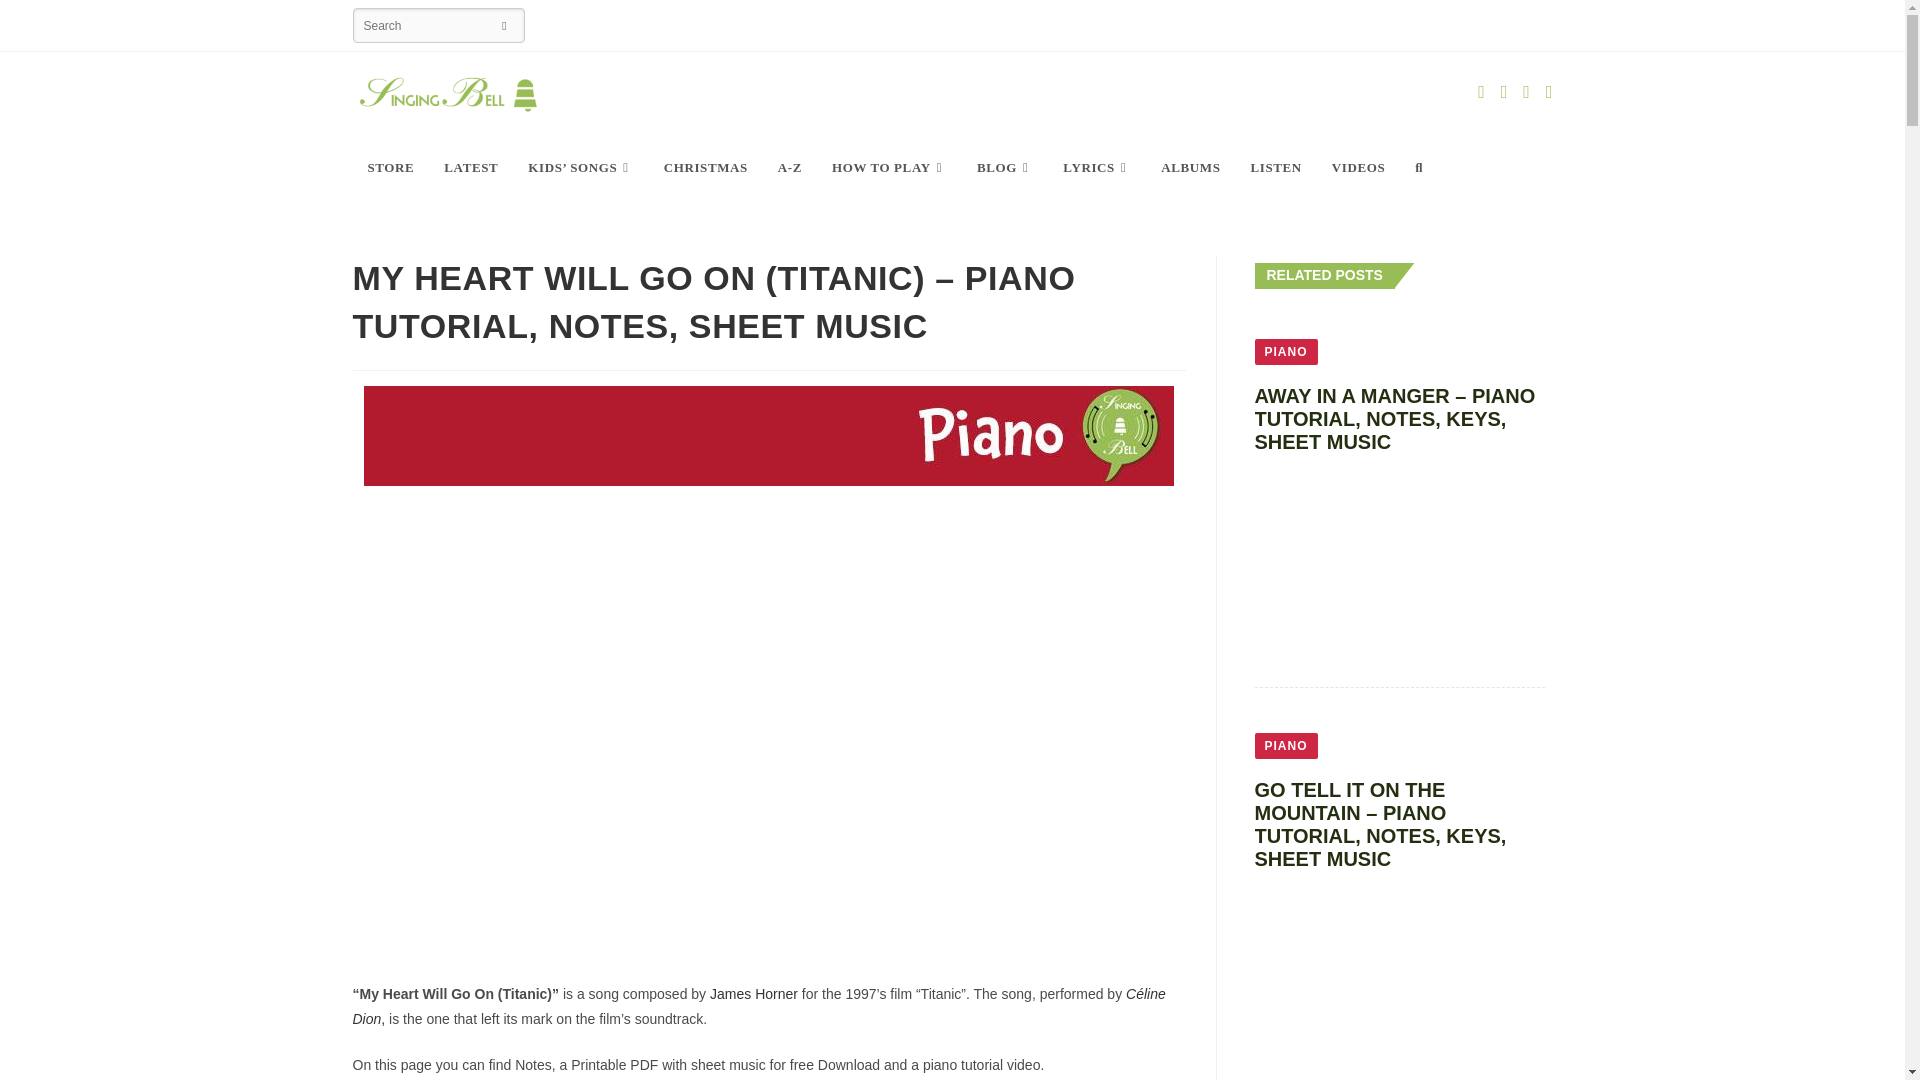 This screenshot has width=1920, height=1080. I want to click on Singing-Bell-Logo-New : Singing Bell, so click(446, 94).